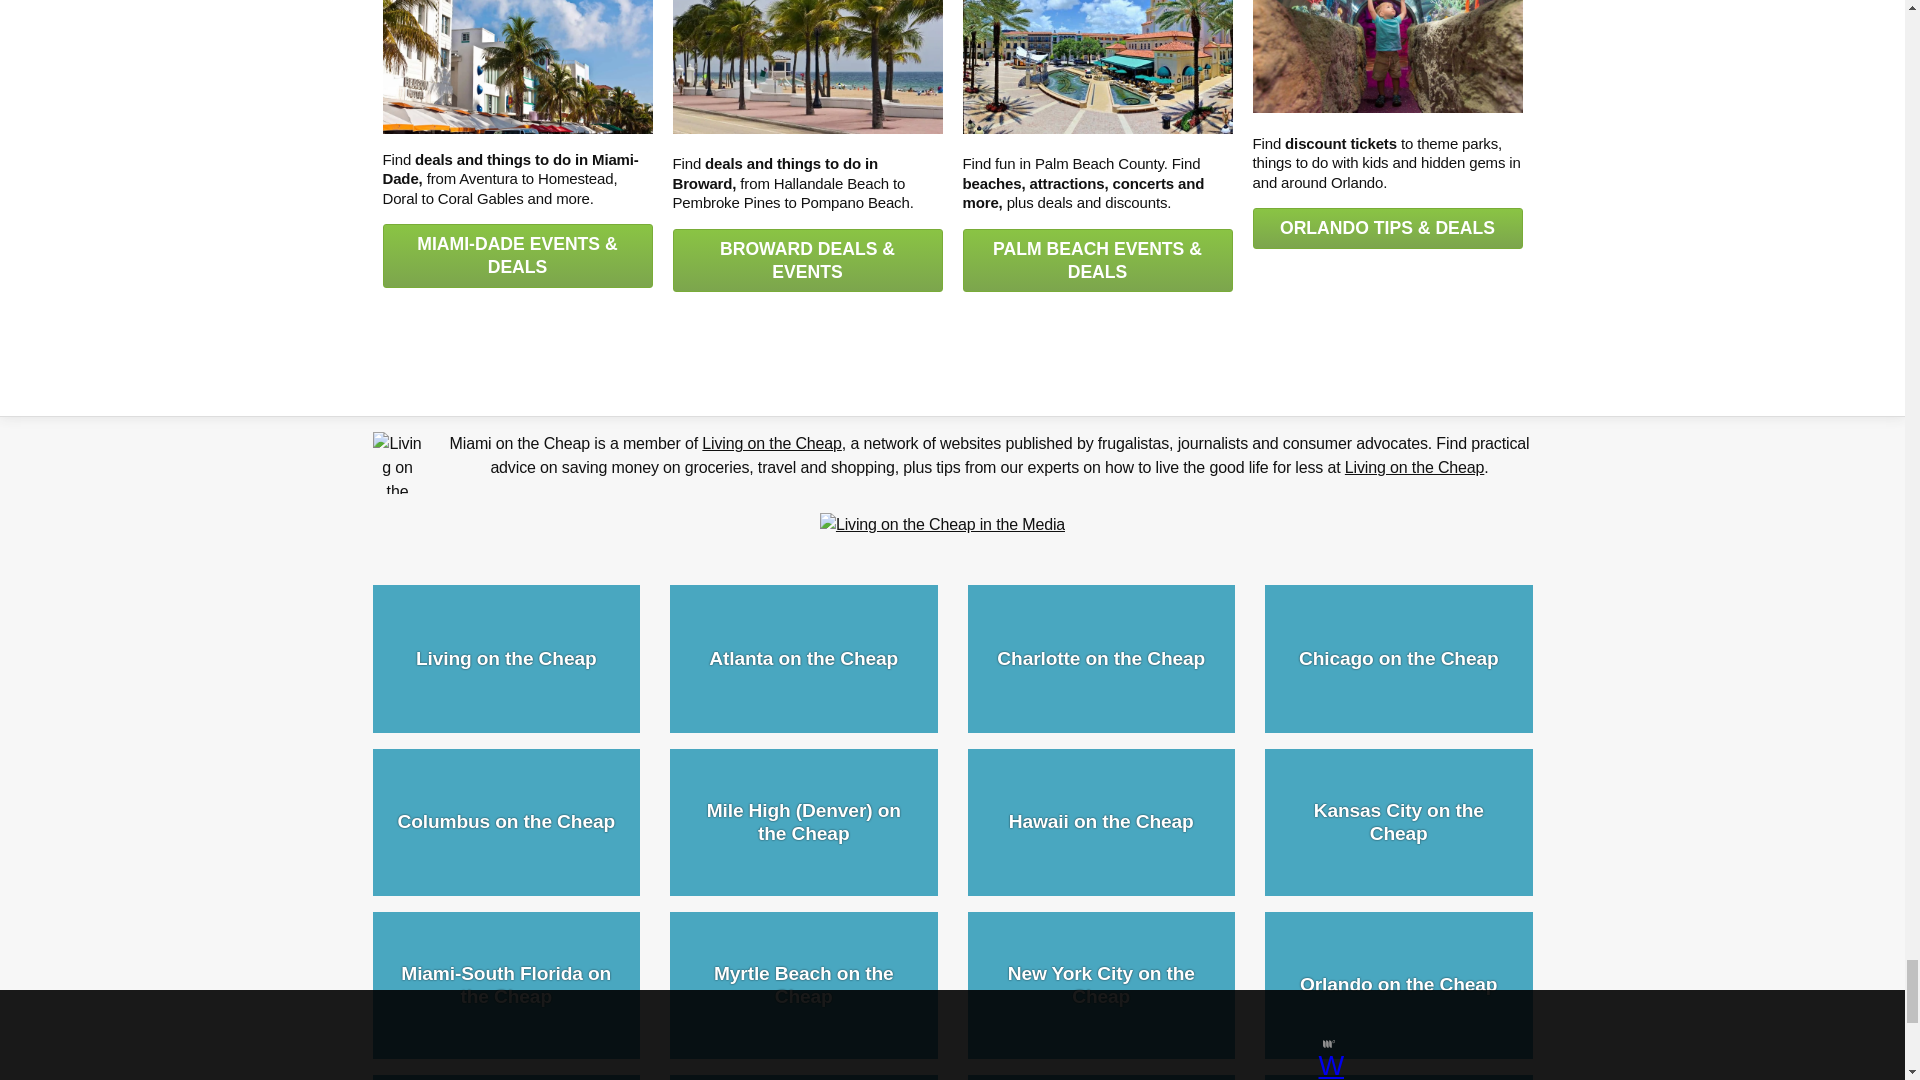 This screenshot has height=1080, width=1920. I want to click on Columbus on the Cheap, so click(506, 822).